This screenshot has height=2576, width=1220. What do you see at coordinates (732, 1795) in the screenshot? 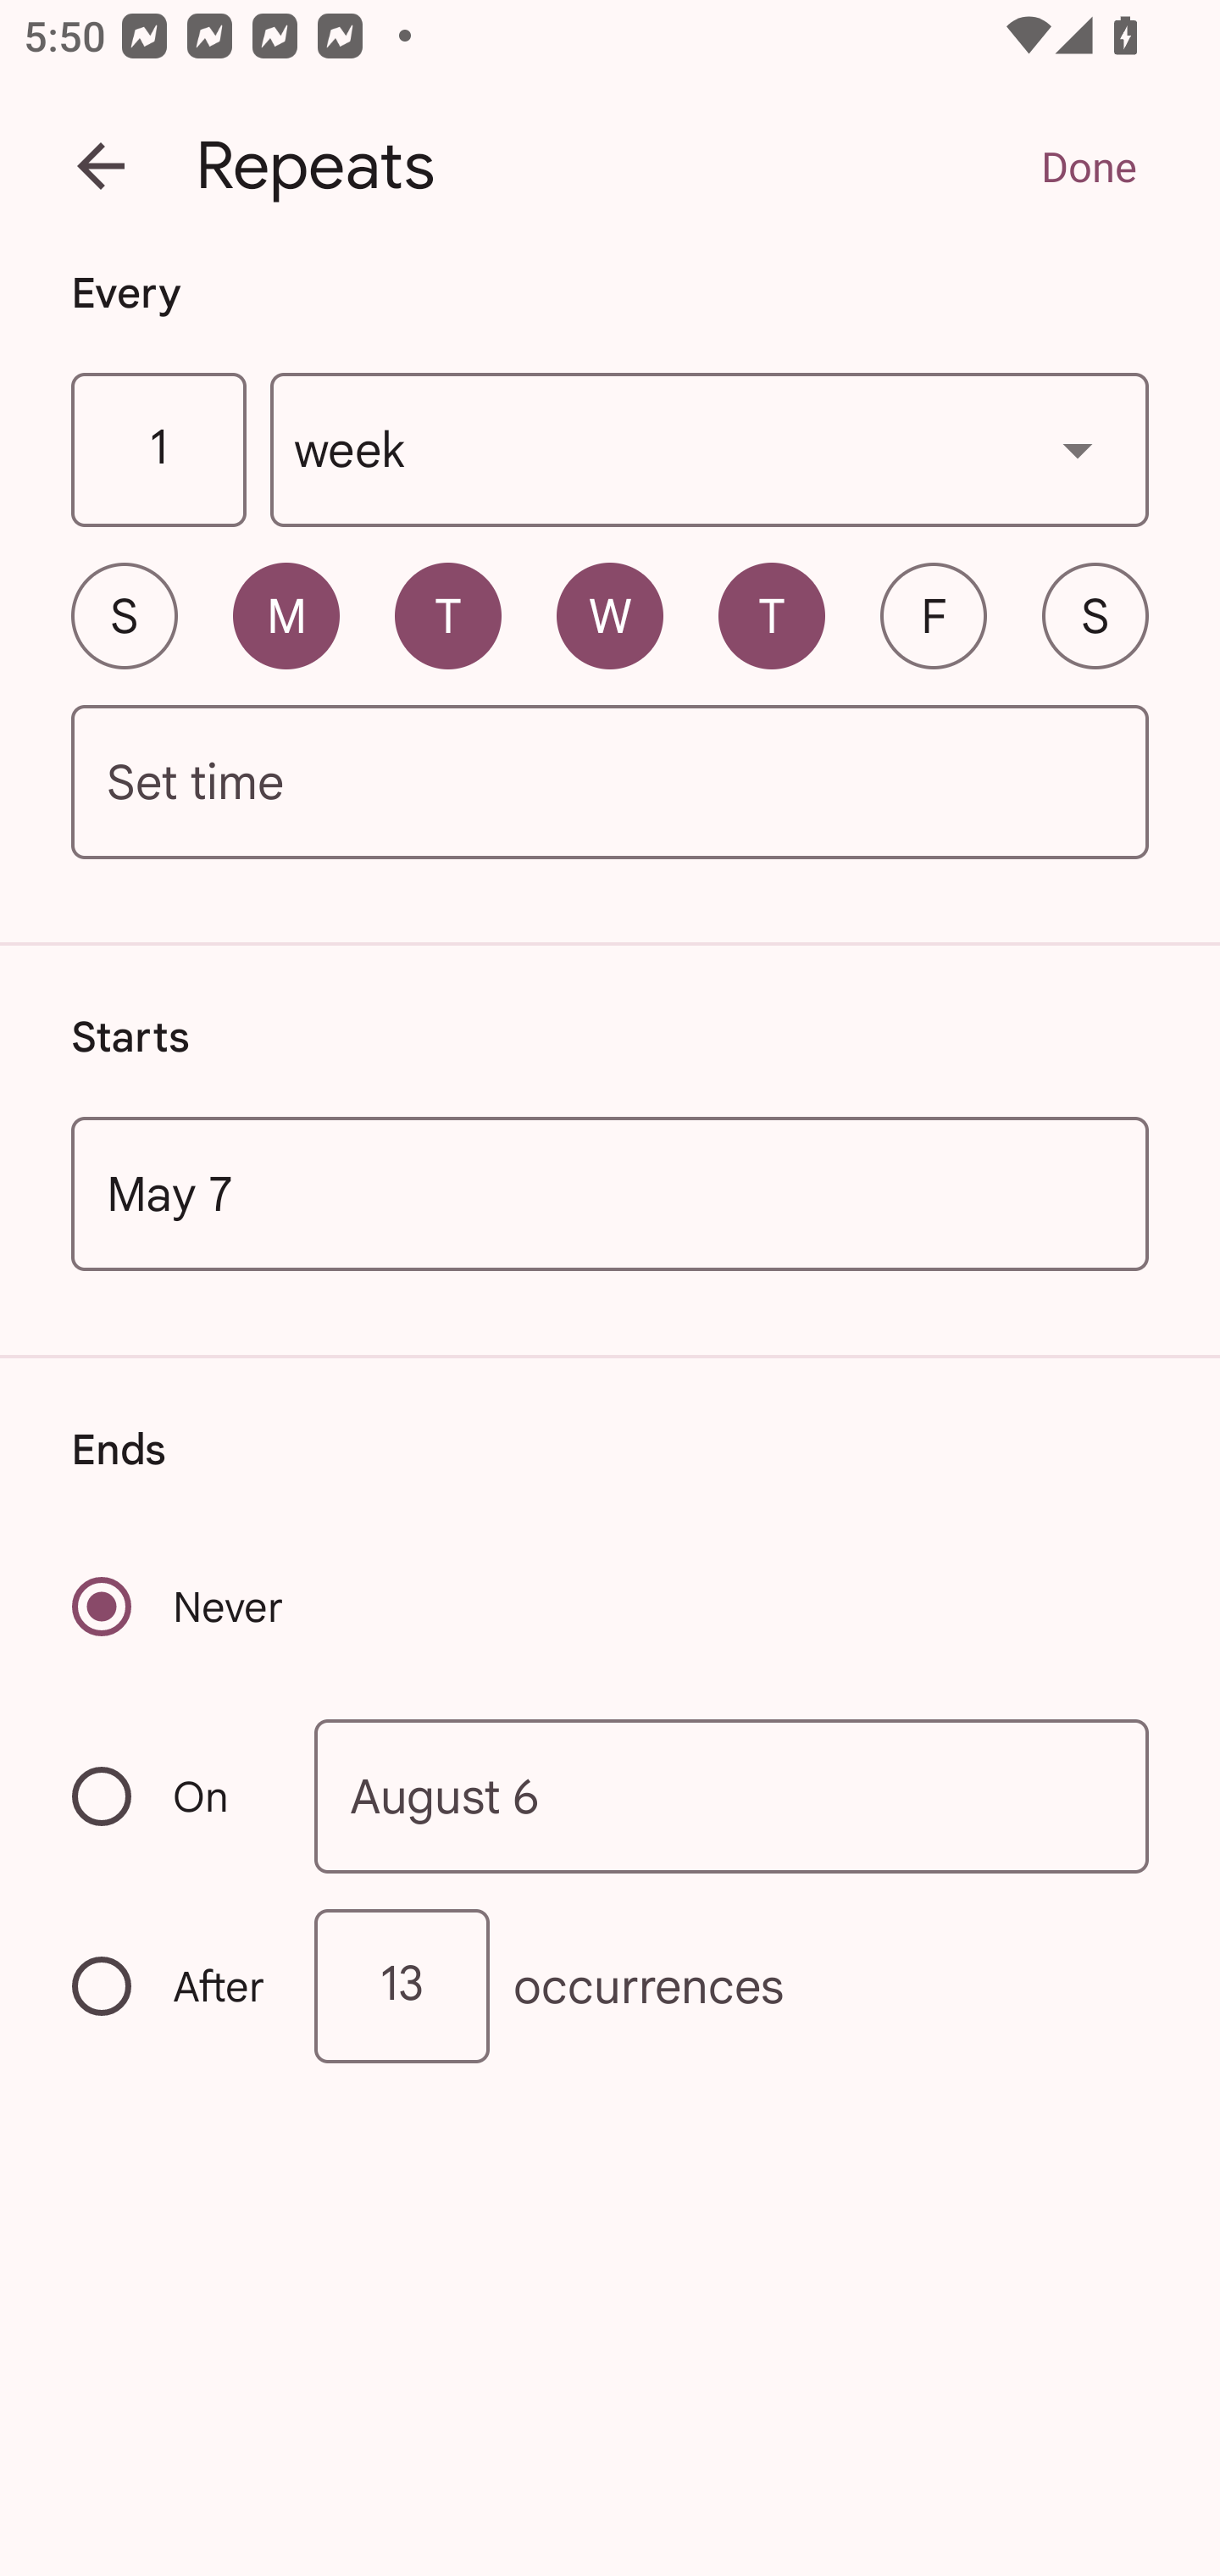
I see `August 6` at bounding box center [732, 1795].